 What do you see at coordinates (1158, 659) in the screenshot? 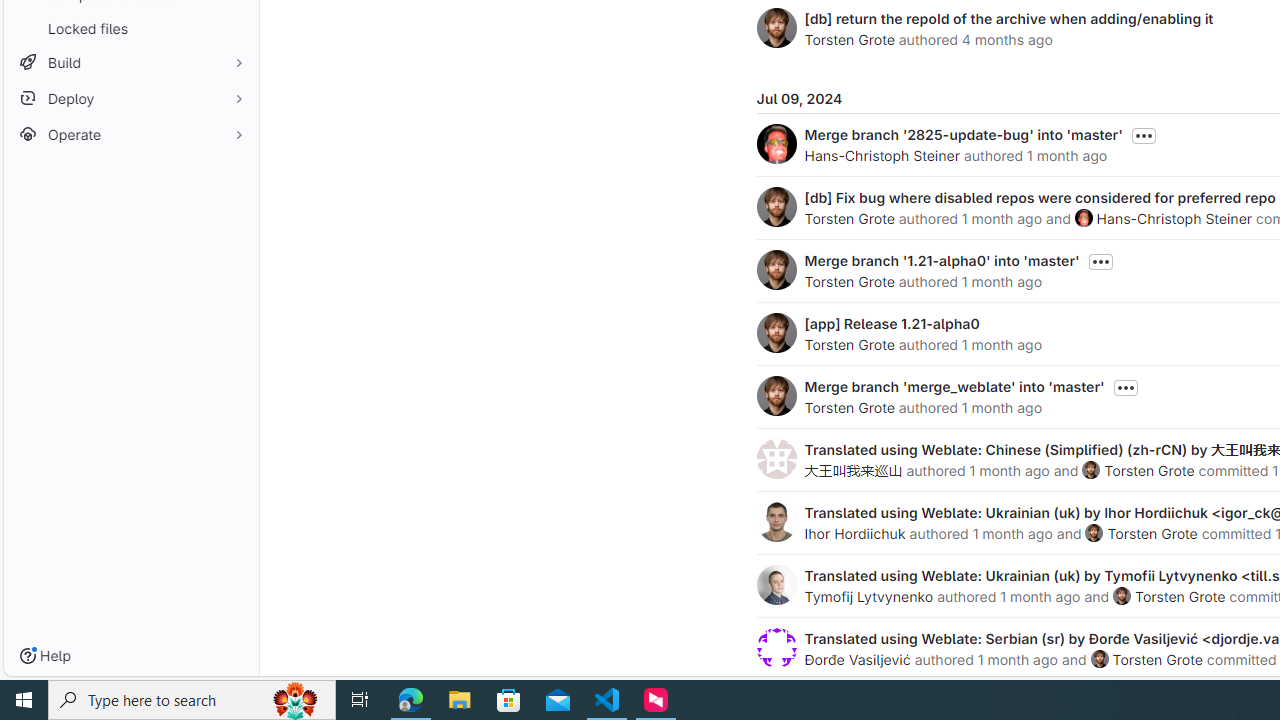
I see `Torsten Grote` at bounding box center [1158, 659].